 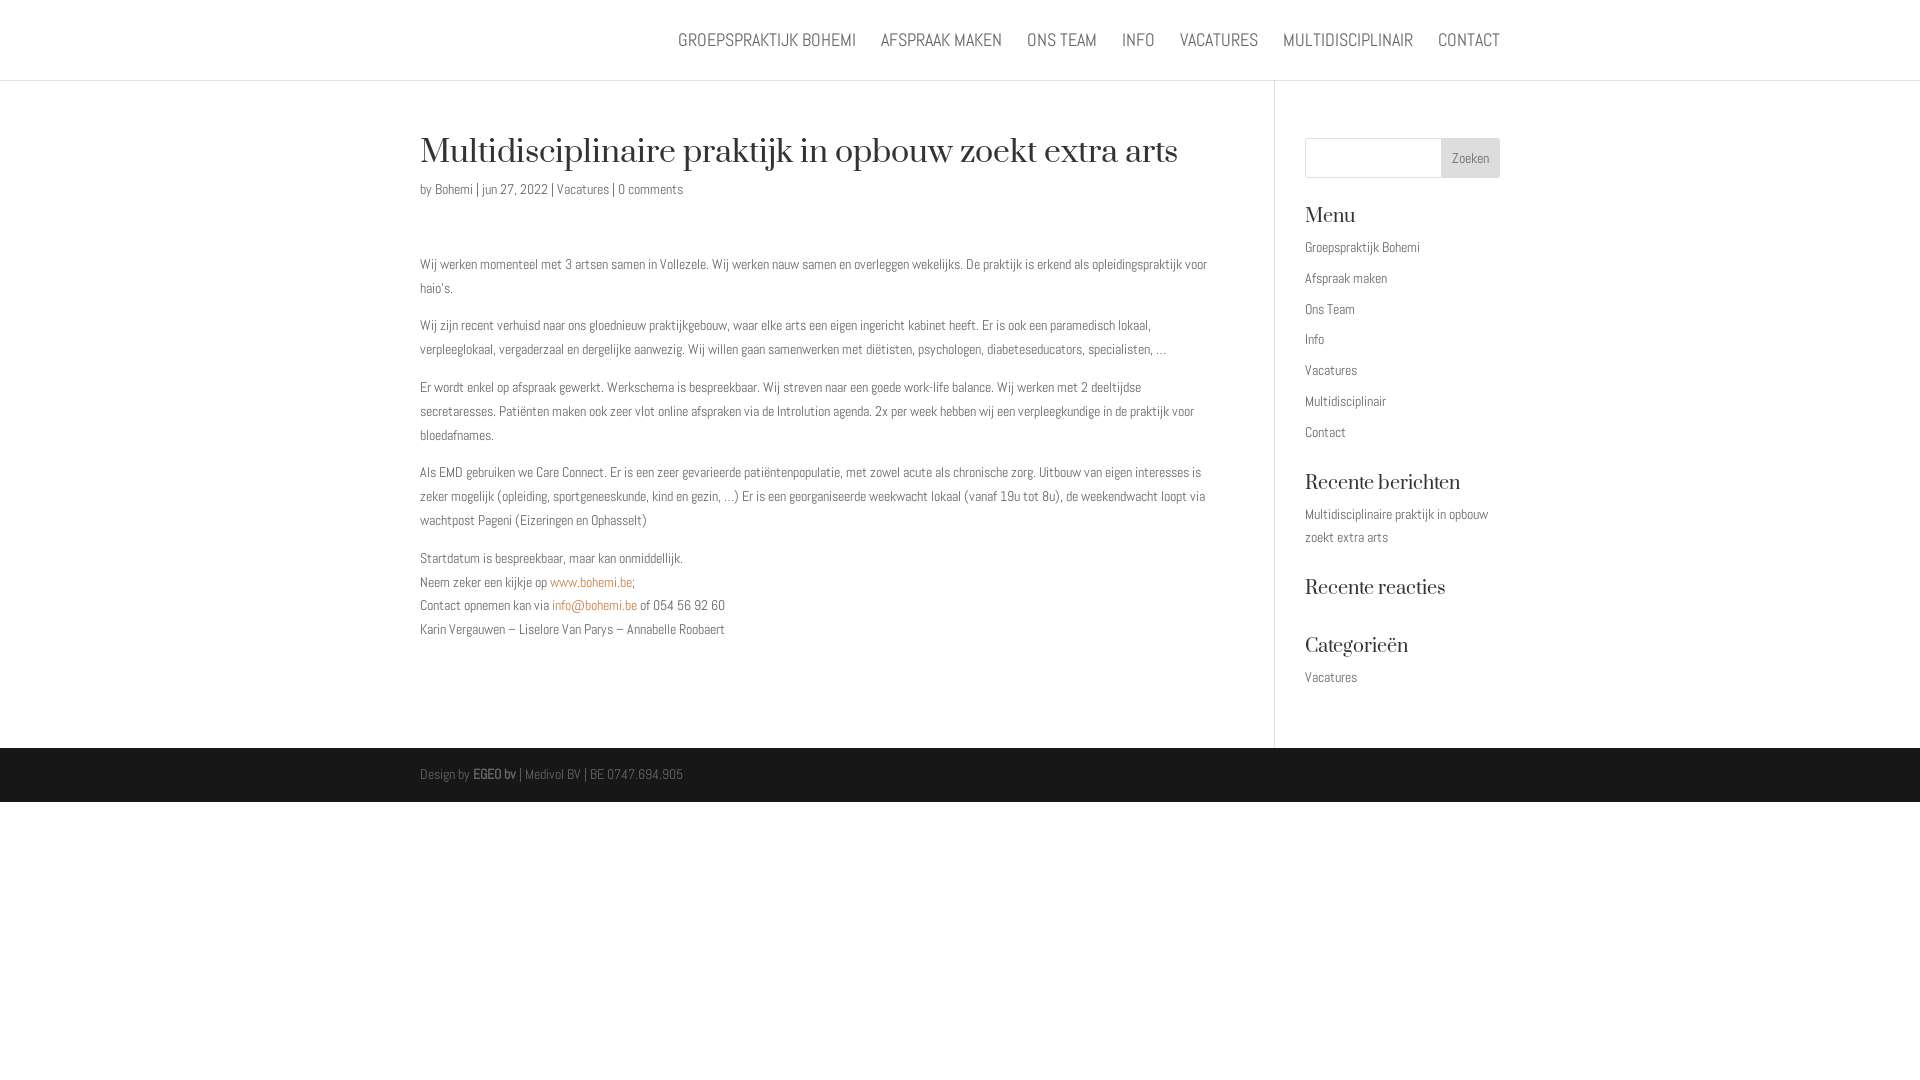 What do you see at coordinates (1331, 370) in the screenshot?
I see `Vacatures` at bounding box center [1331, 370].